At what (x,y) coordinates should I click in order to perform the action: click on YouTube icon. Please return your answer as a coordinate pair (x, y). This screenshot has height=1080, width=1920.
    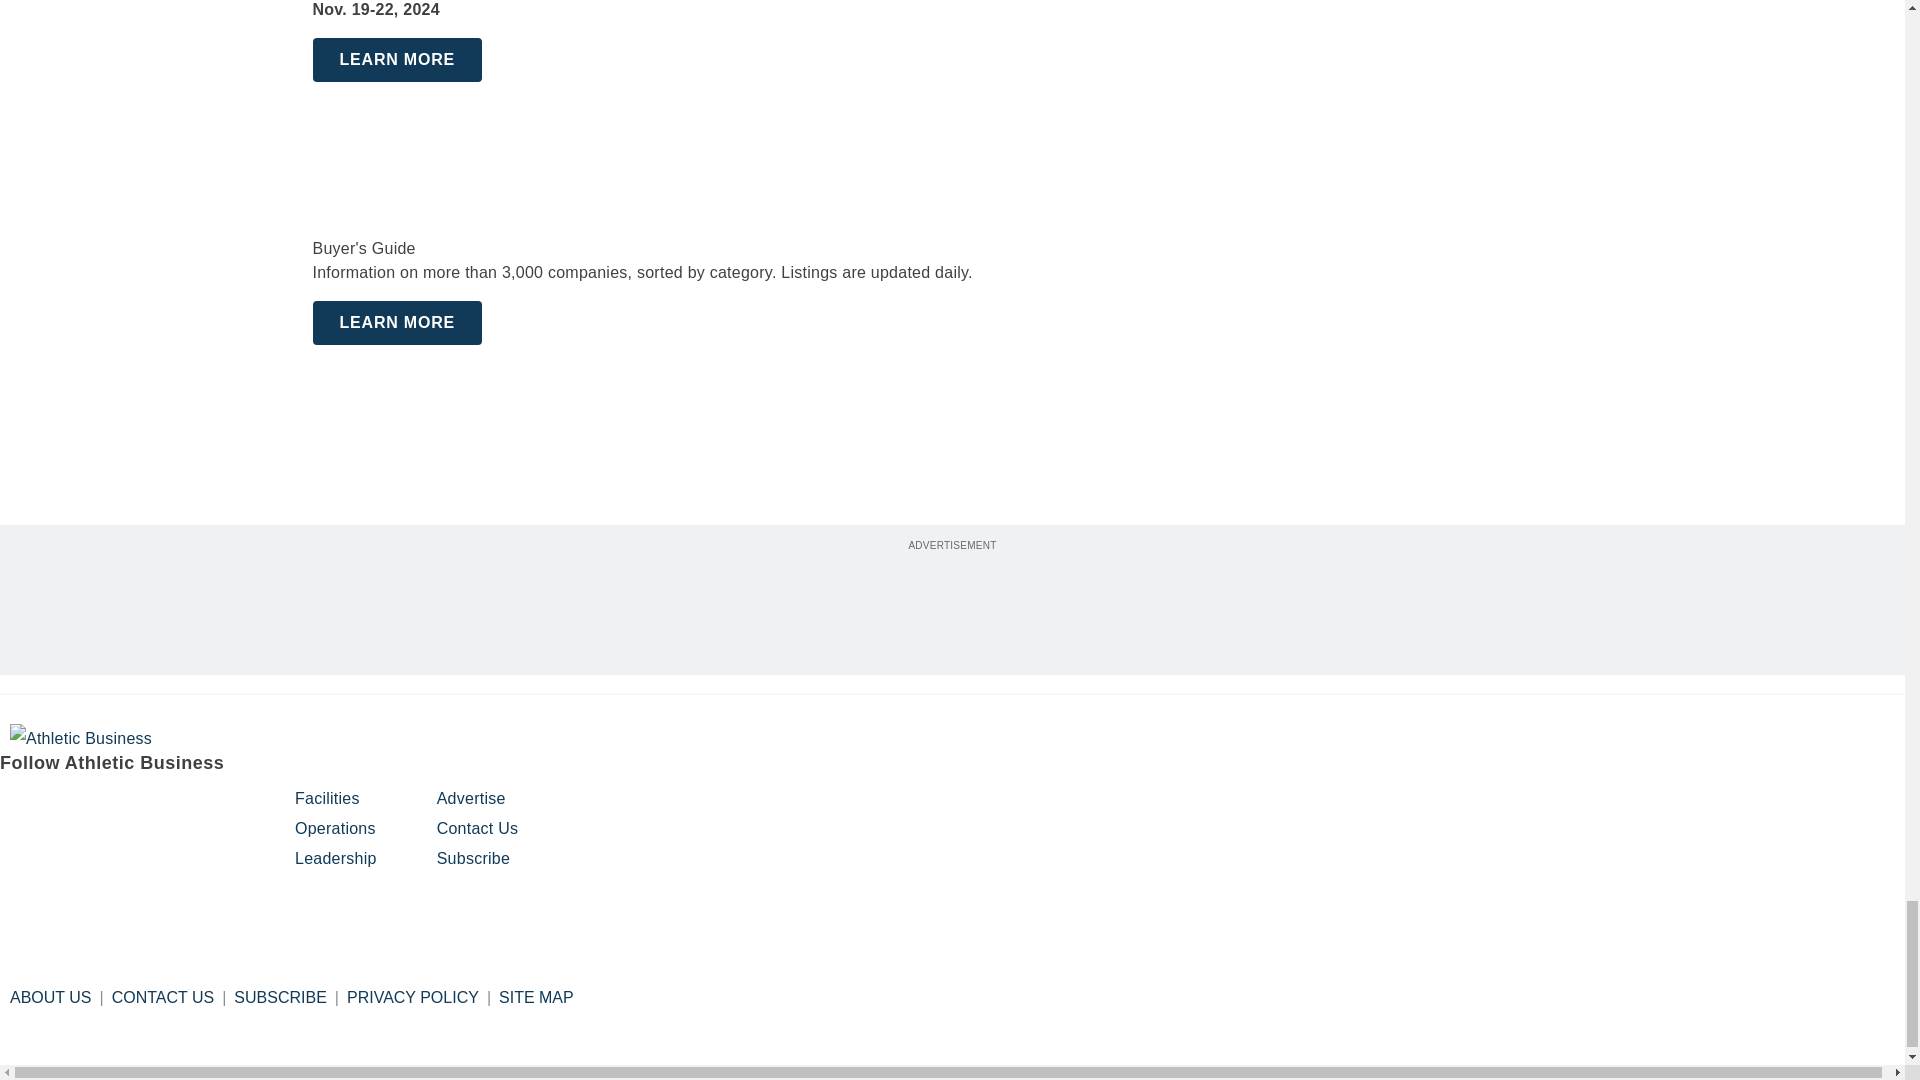
    Looking at the image, I should click on (170, 807).